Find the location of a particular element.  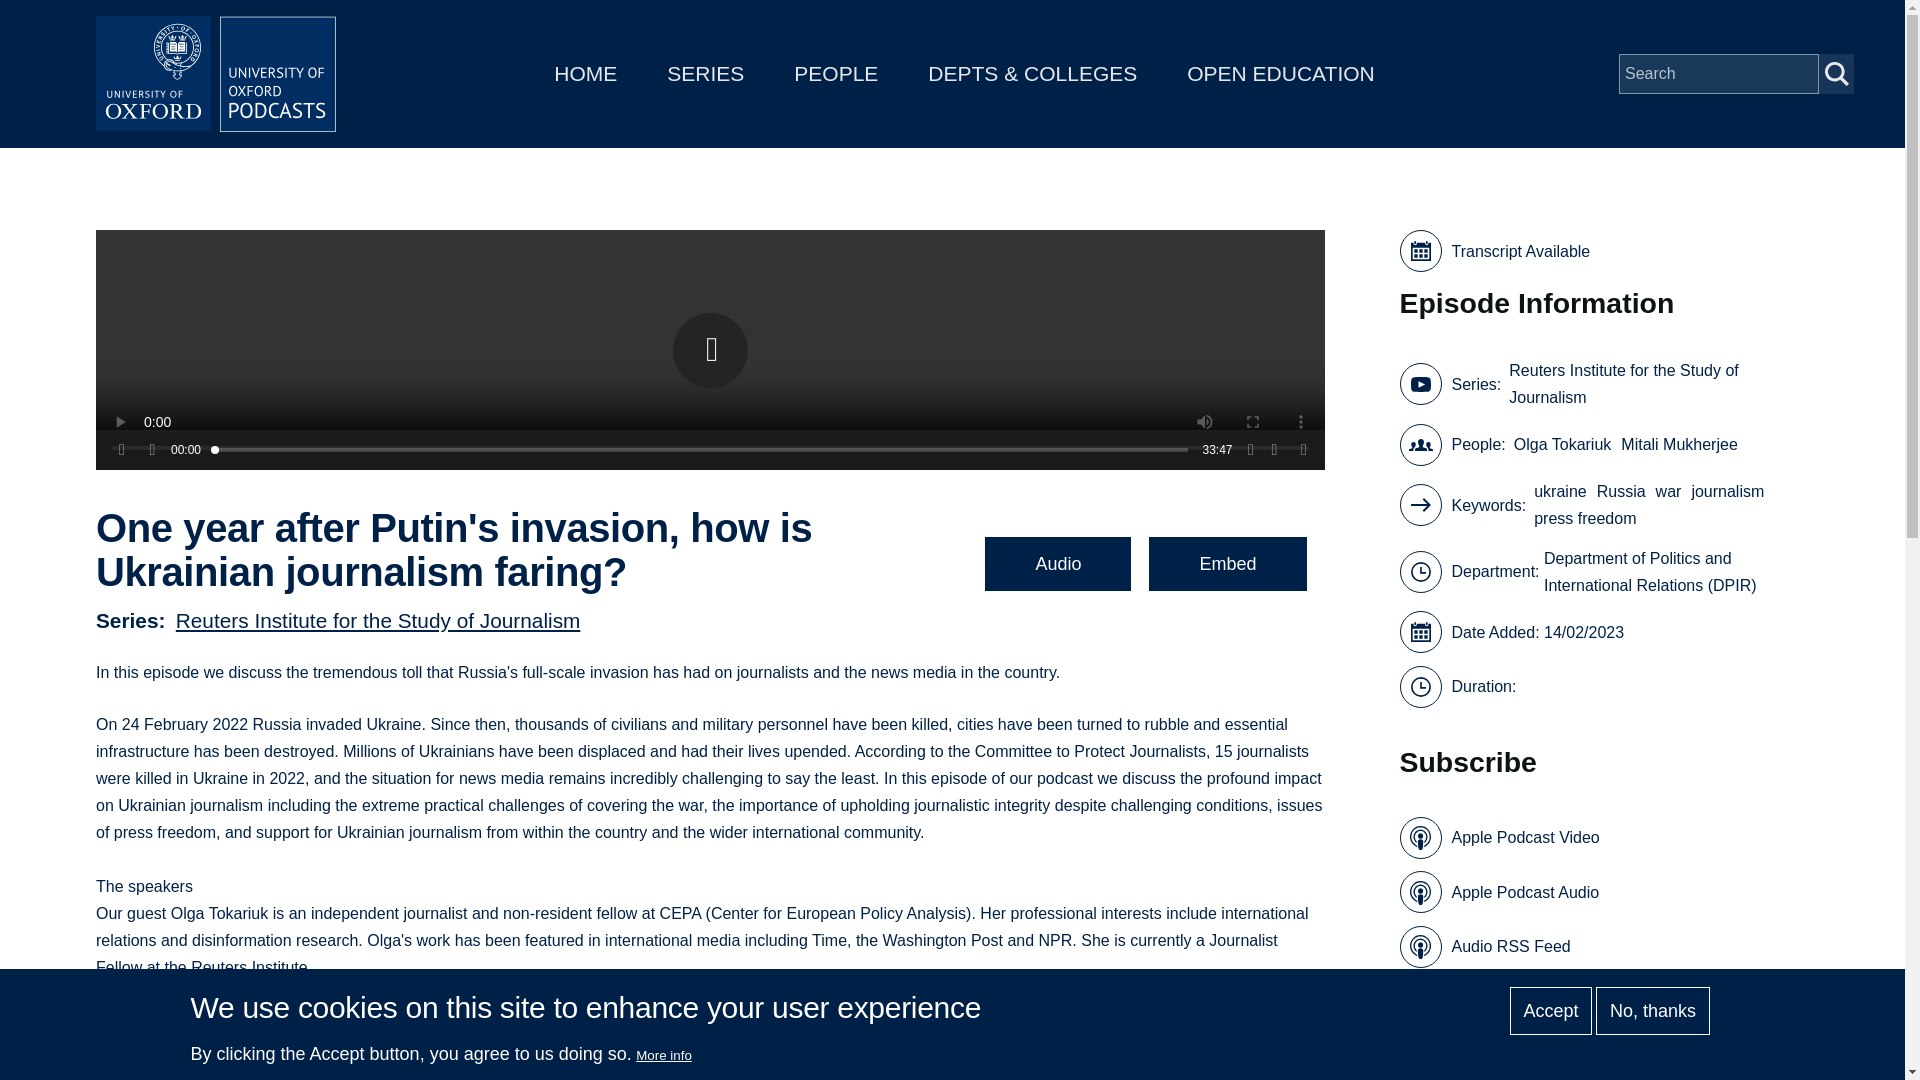

Apple Podcast Video is located at coordinates (1499, 837).